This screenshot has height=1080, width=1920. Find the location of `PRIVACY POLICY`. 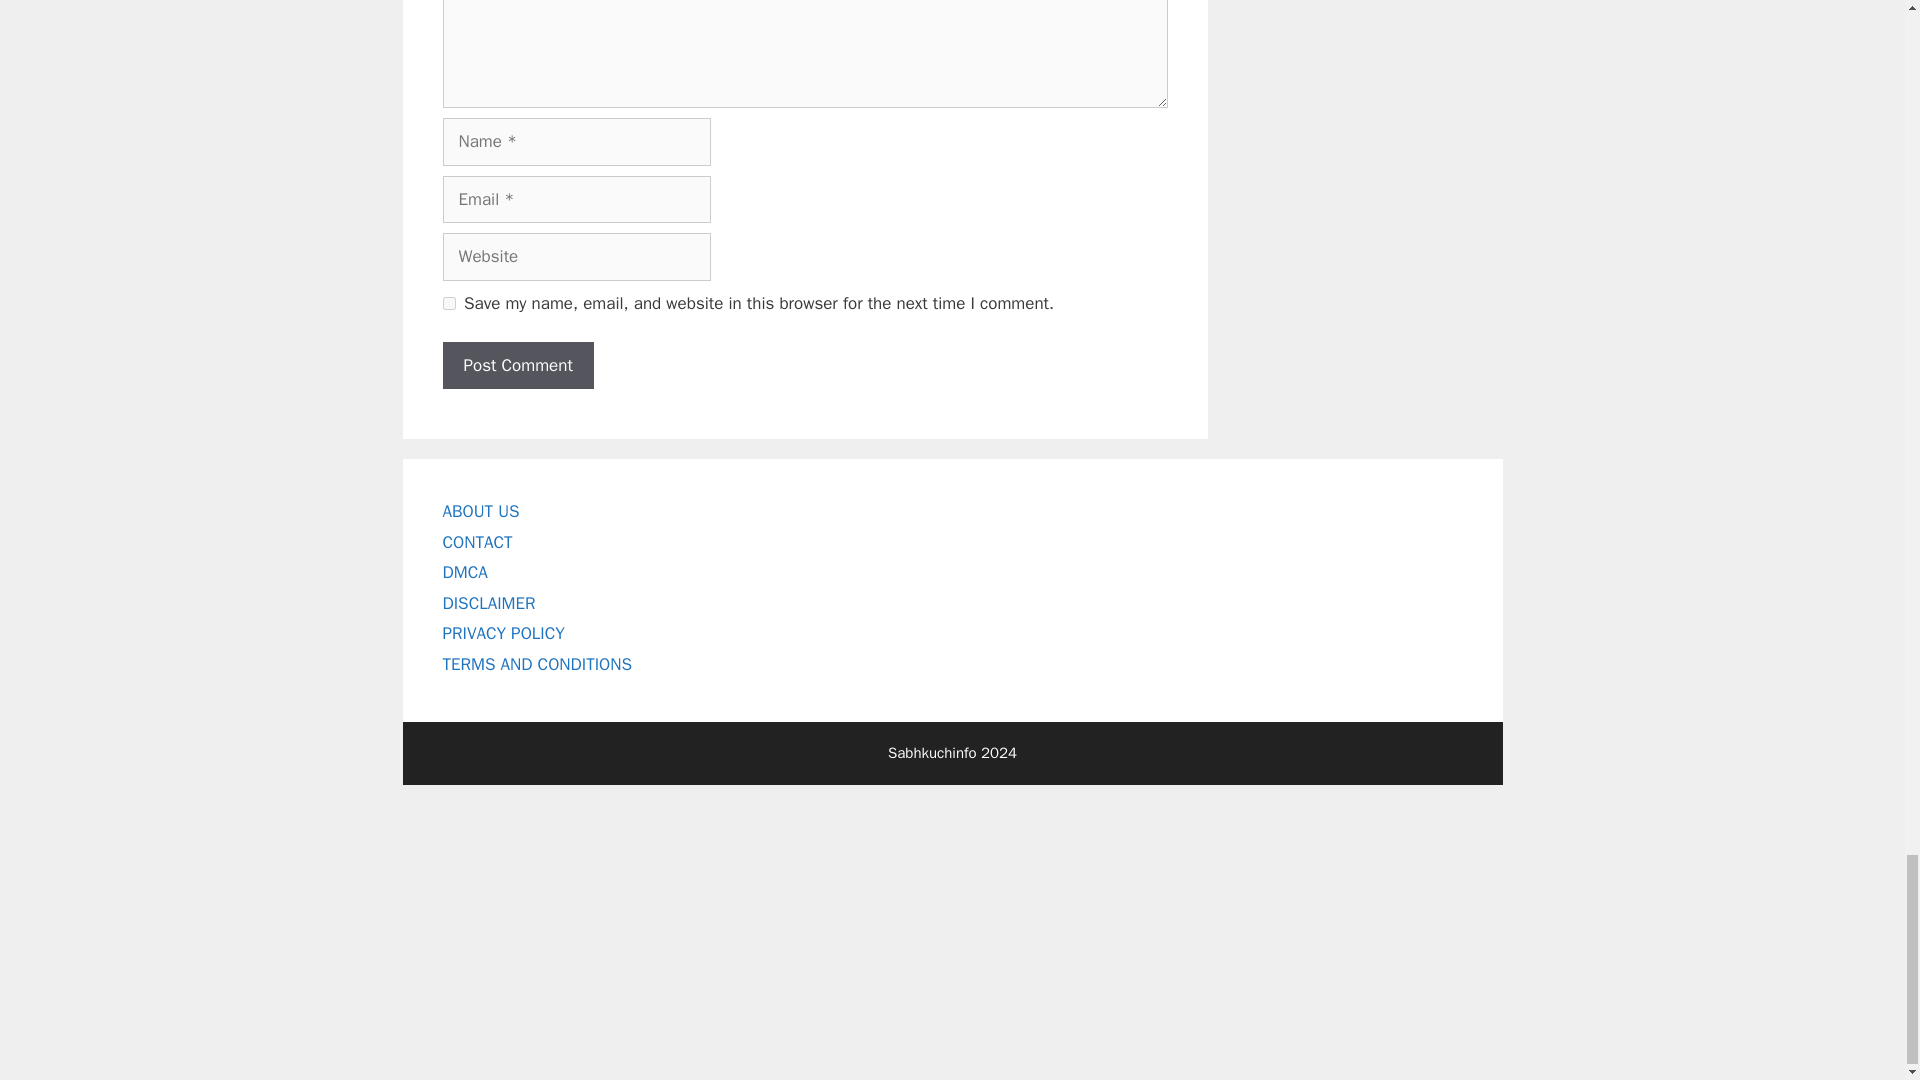

PRIVACY POLICY is located at coordinates (502, 633).